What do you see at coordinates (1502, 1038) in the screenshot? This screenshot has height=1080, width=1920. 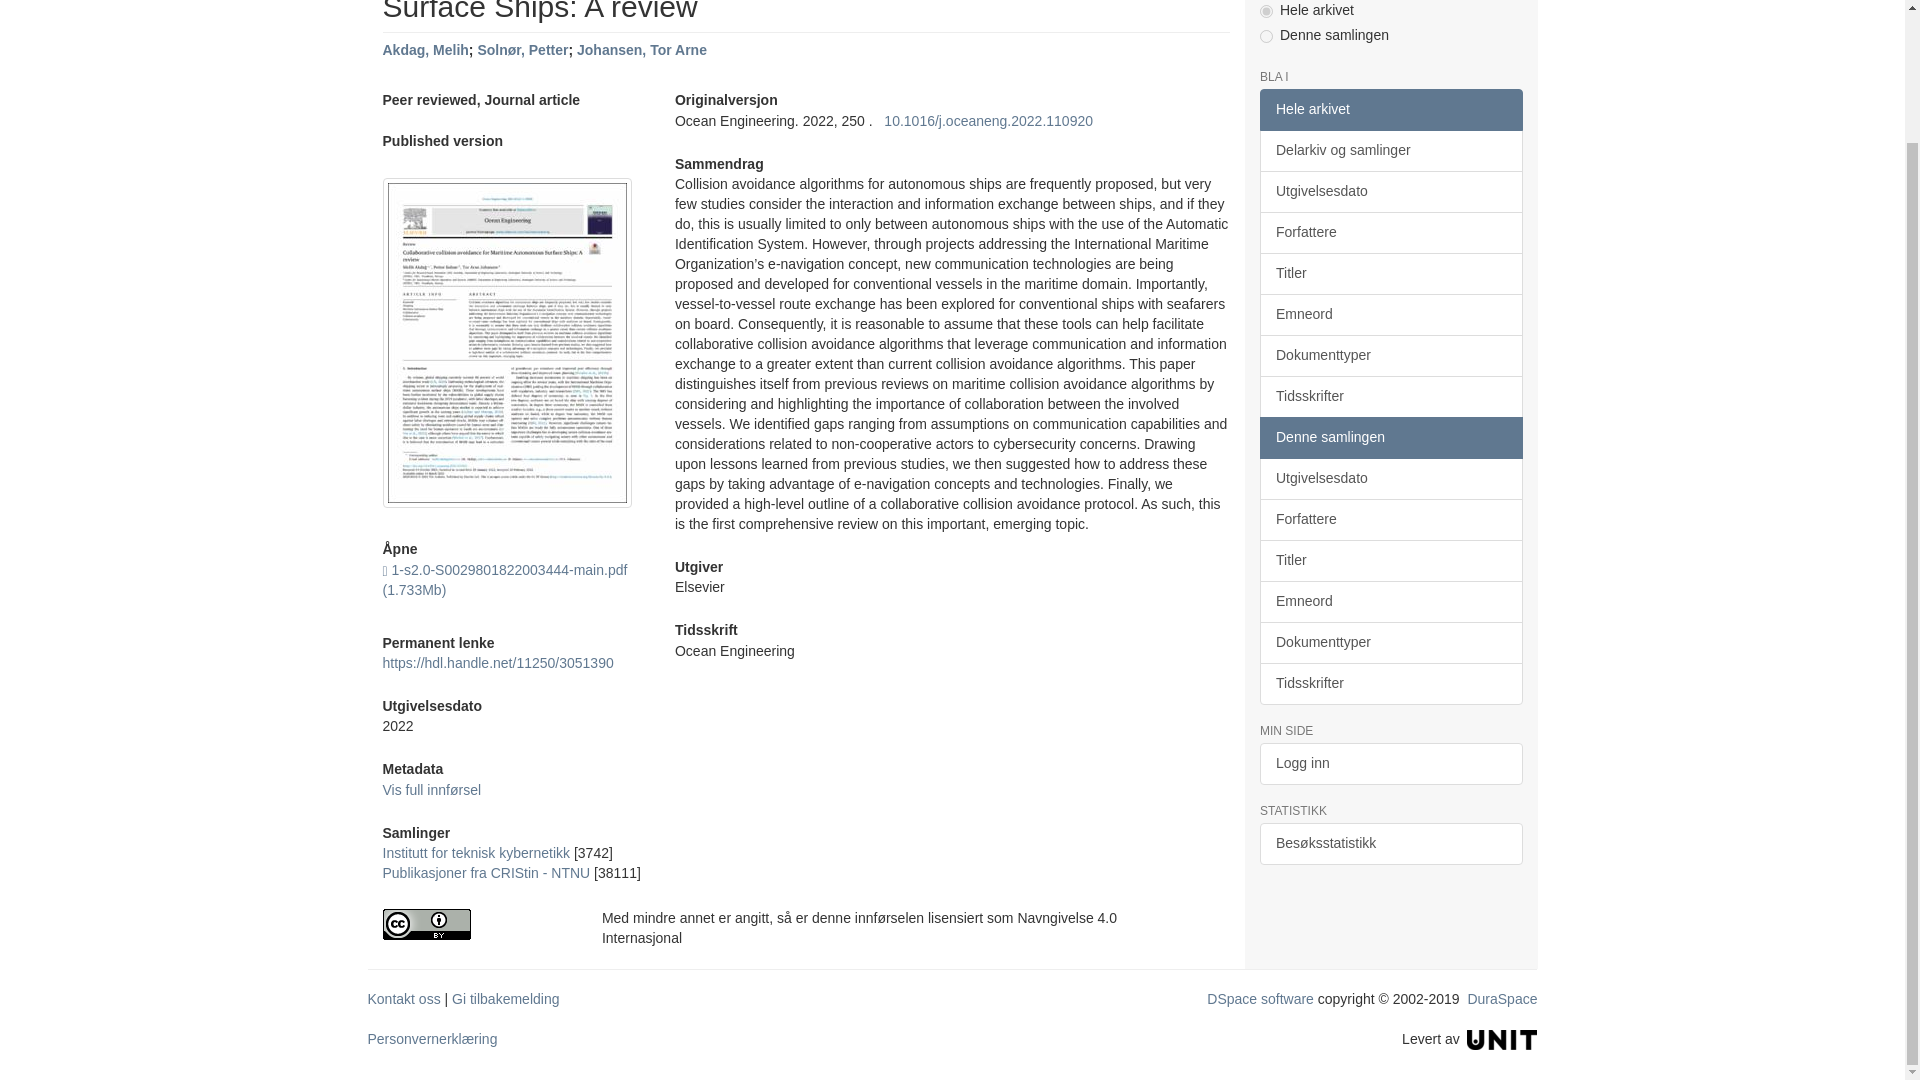 I see `Unit` at bounding box center [1502, 1038].